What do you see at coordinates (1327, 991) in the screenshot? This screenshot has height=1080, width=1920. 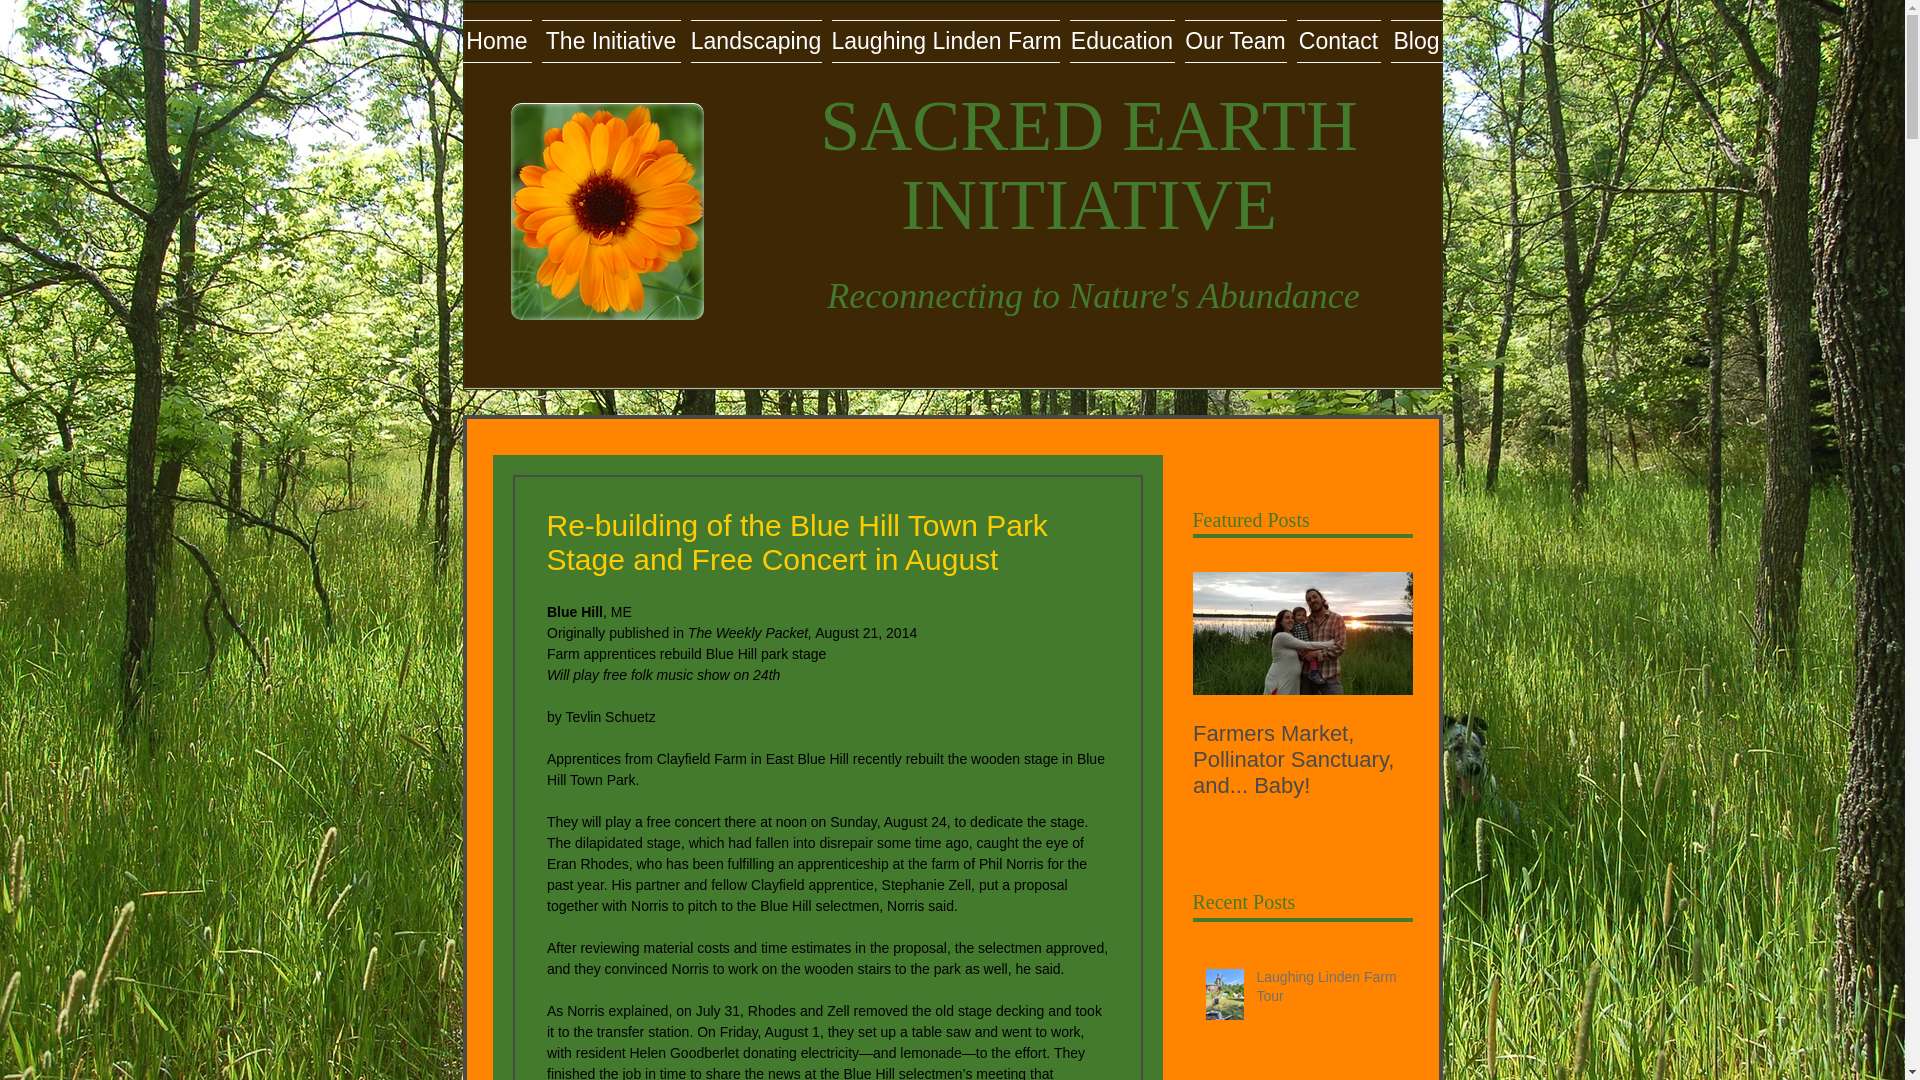 I see `Laughing Linden Farm Tour` at bounding box center [1327, 991].